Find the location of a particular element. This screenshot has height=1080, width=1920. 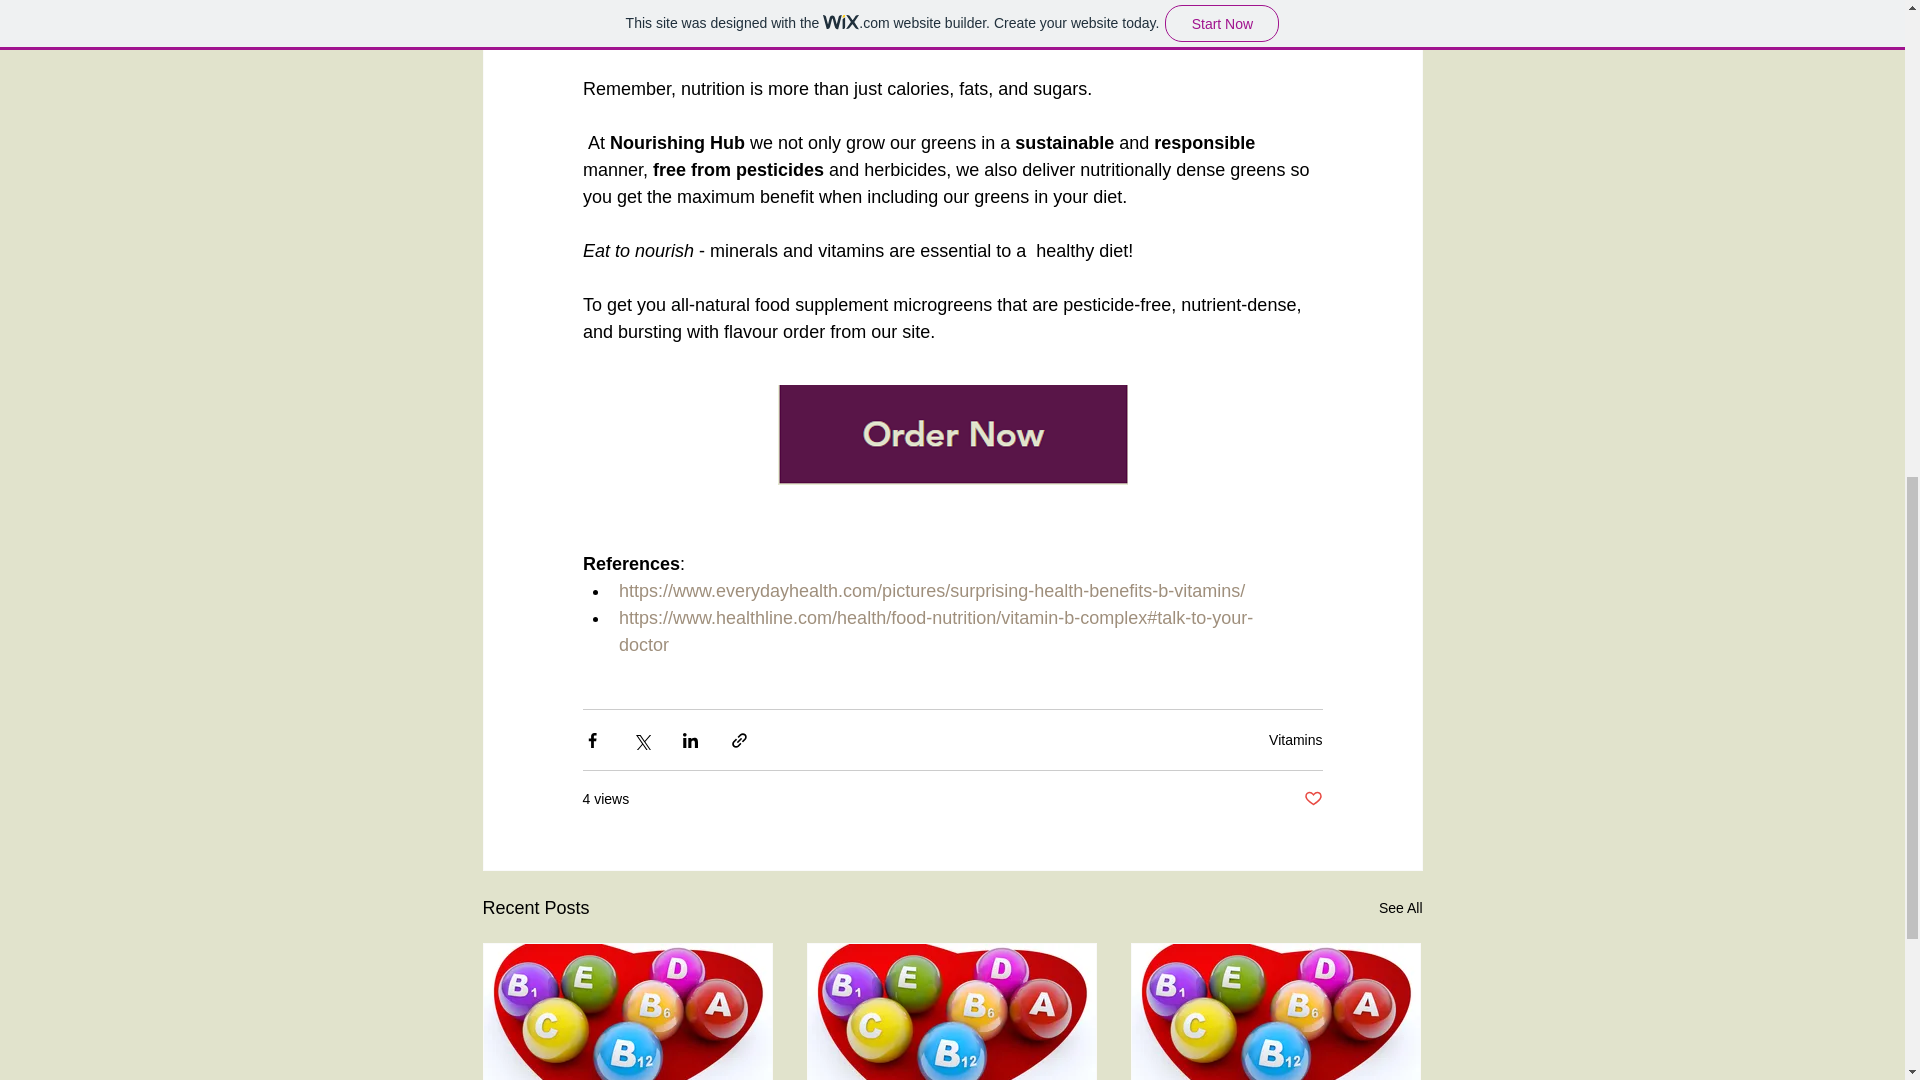

Vitamins is located at coordinates (1296, 740).